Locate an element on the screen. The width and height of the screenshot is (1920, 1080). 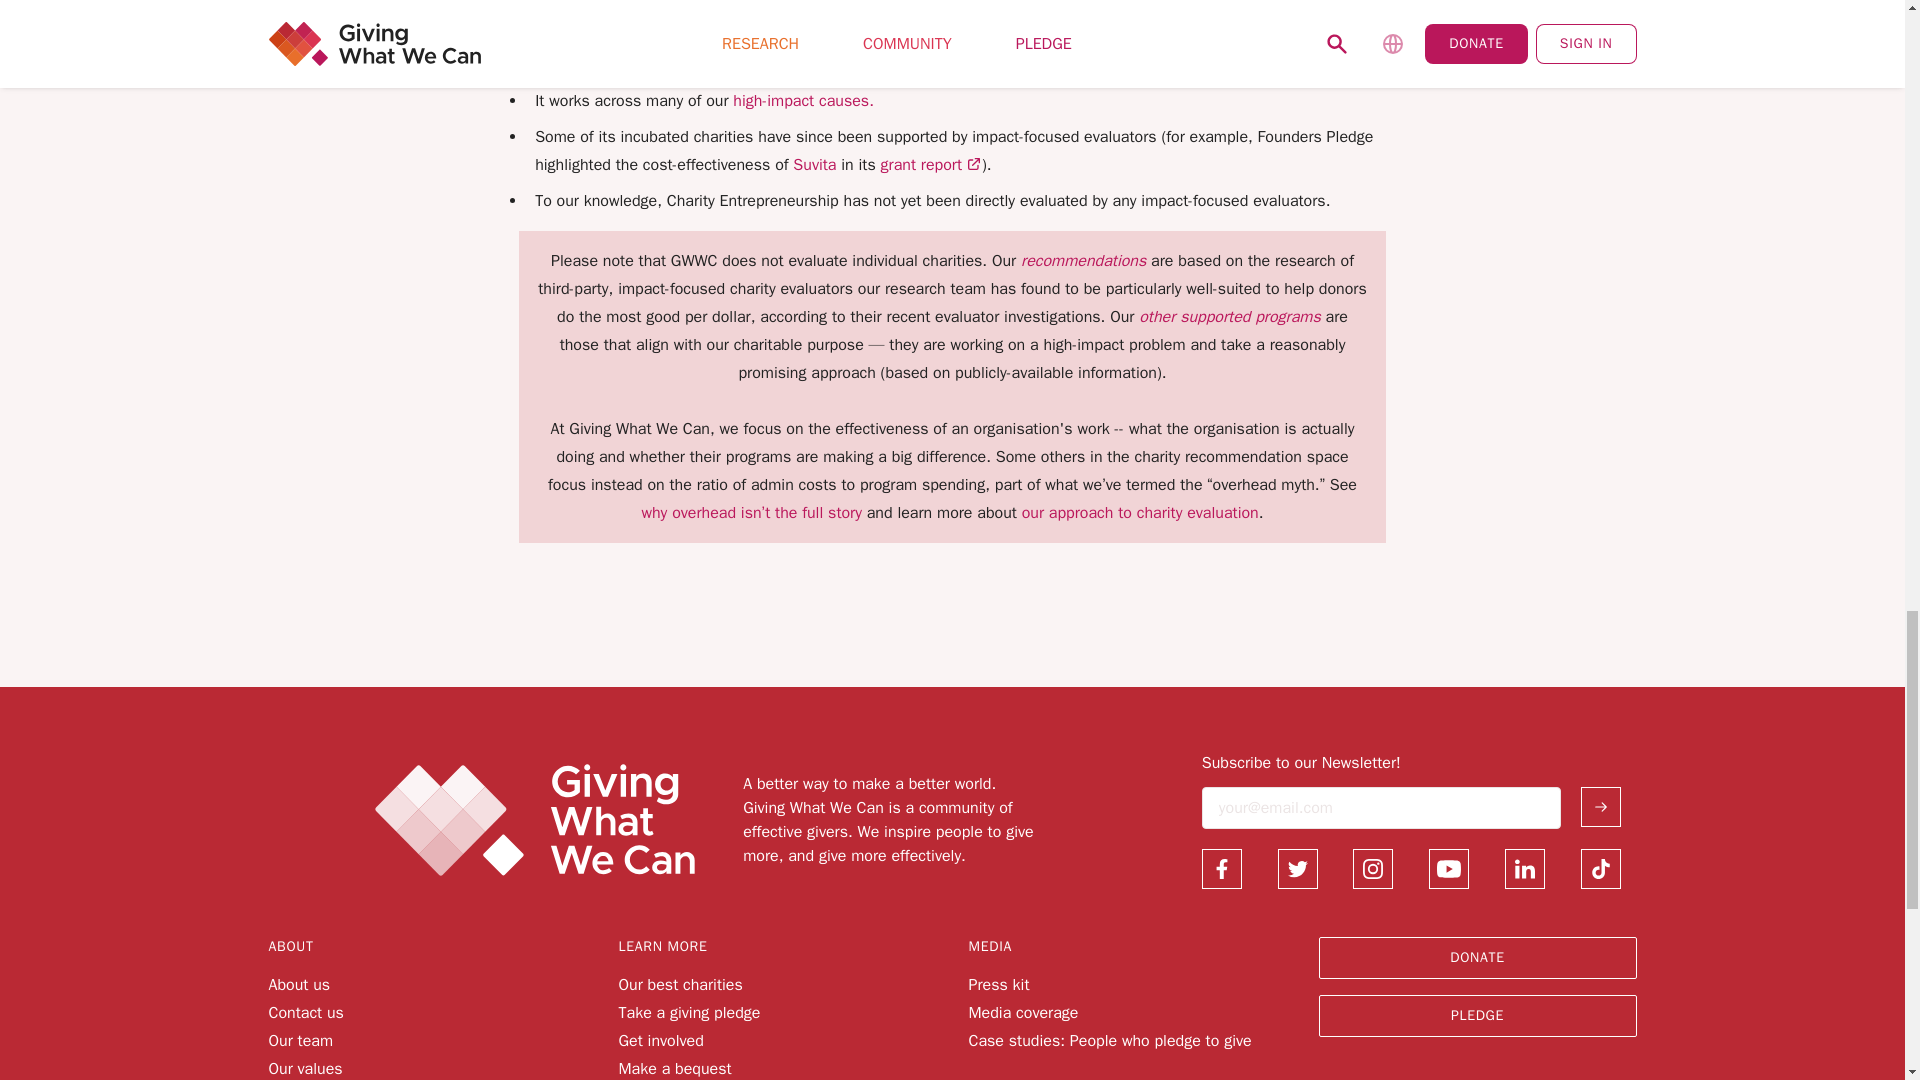
other supported programs is located at coordinates (1229, 316).